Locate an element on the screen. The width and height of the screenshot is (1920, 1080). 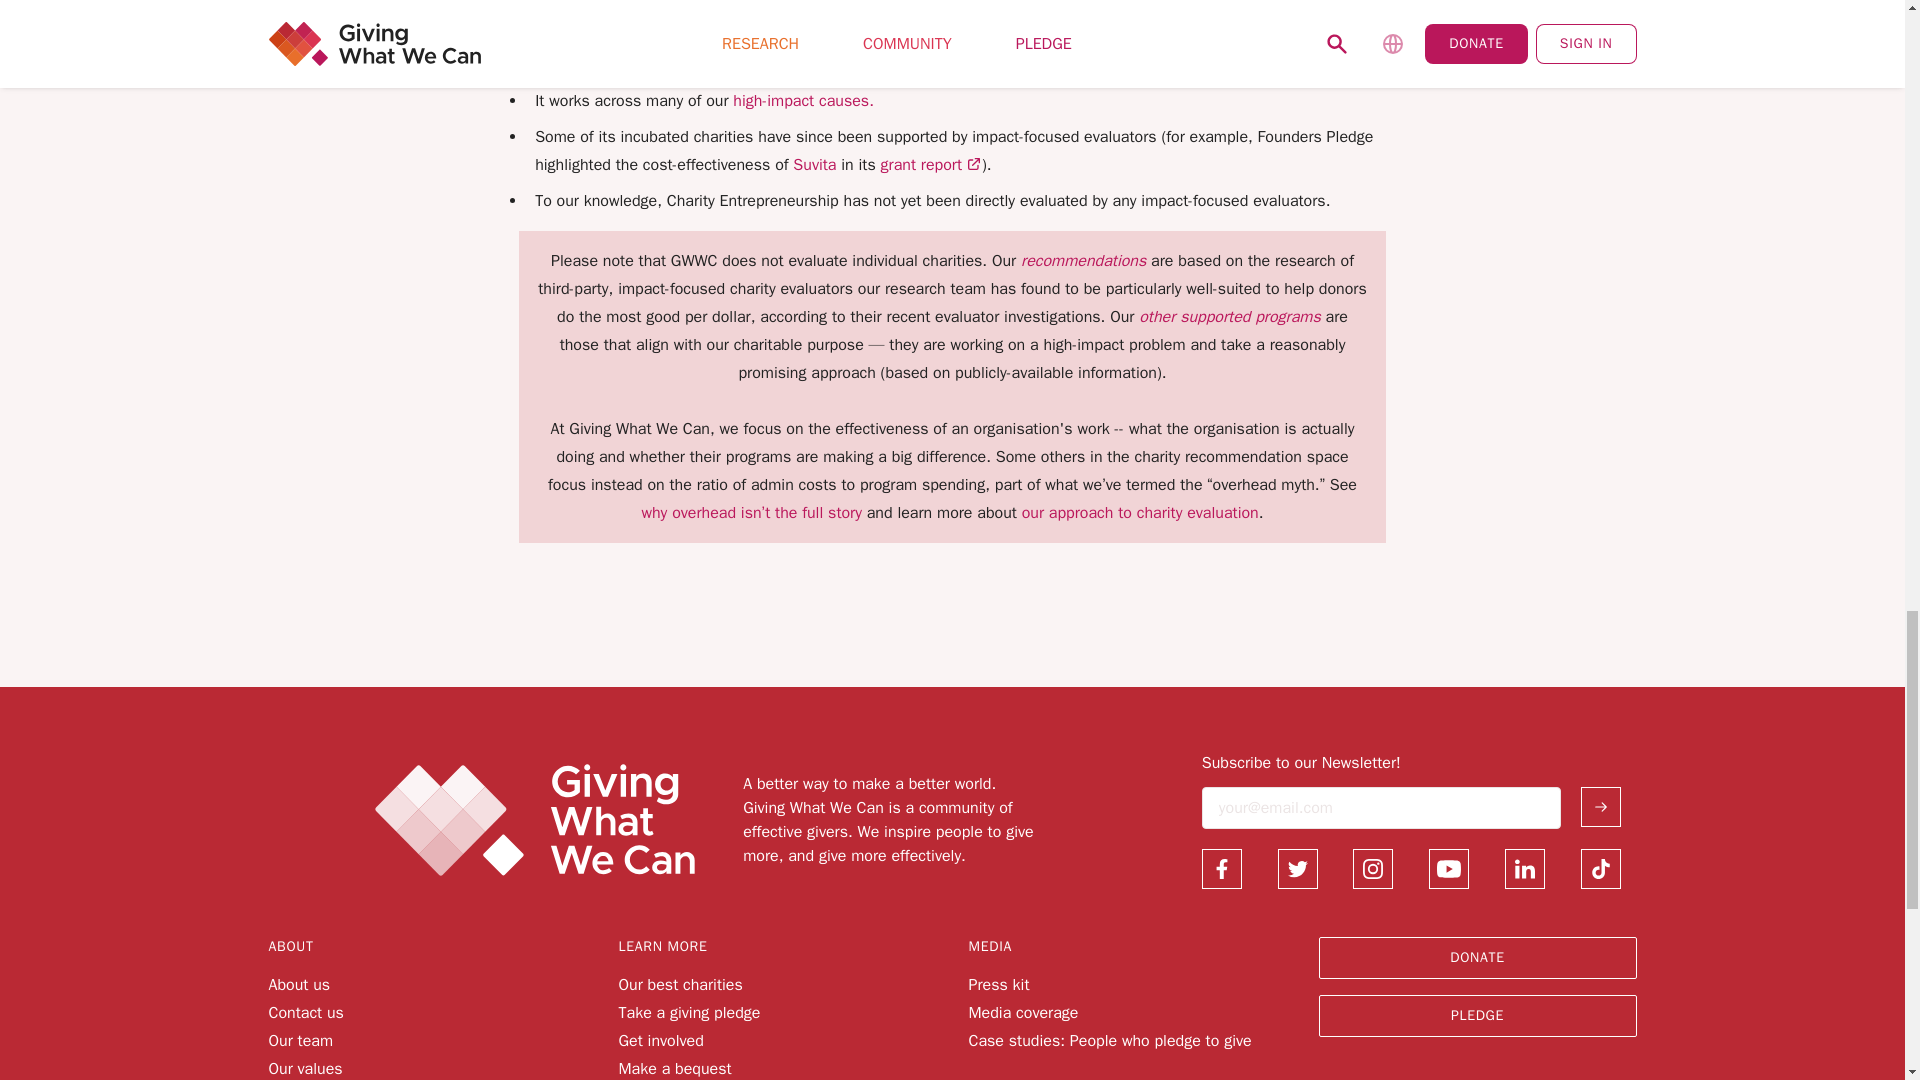
other supported programs is located at coordinates (1229, 316).